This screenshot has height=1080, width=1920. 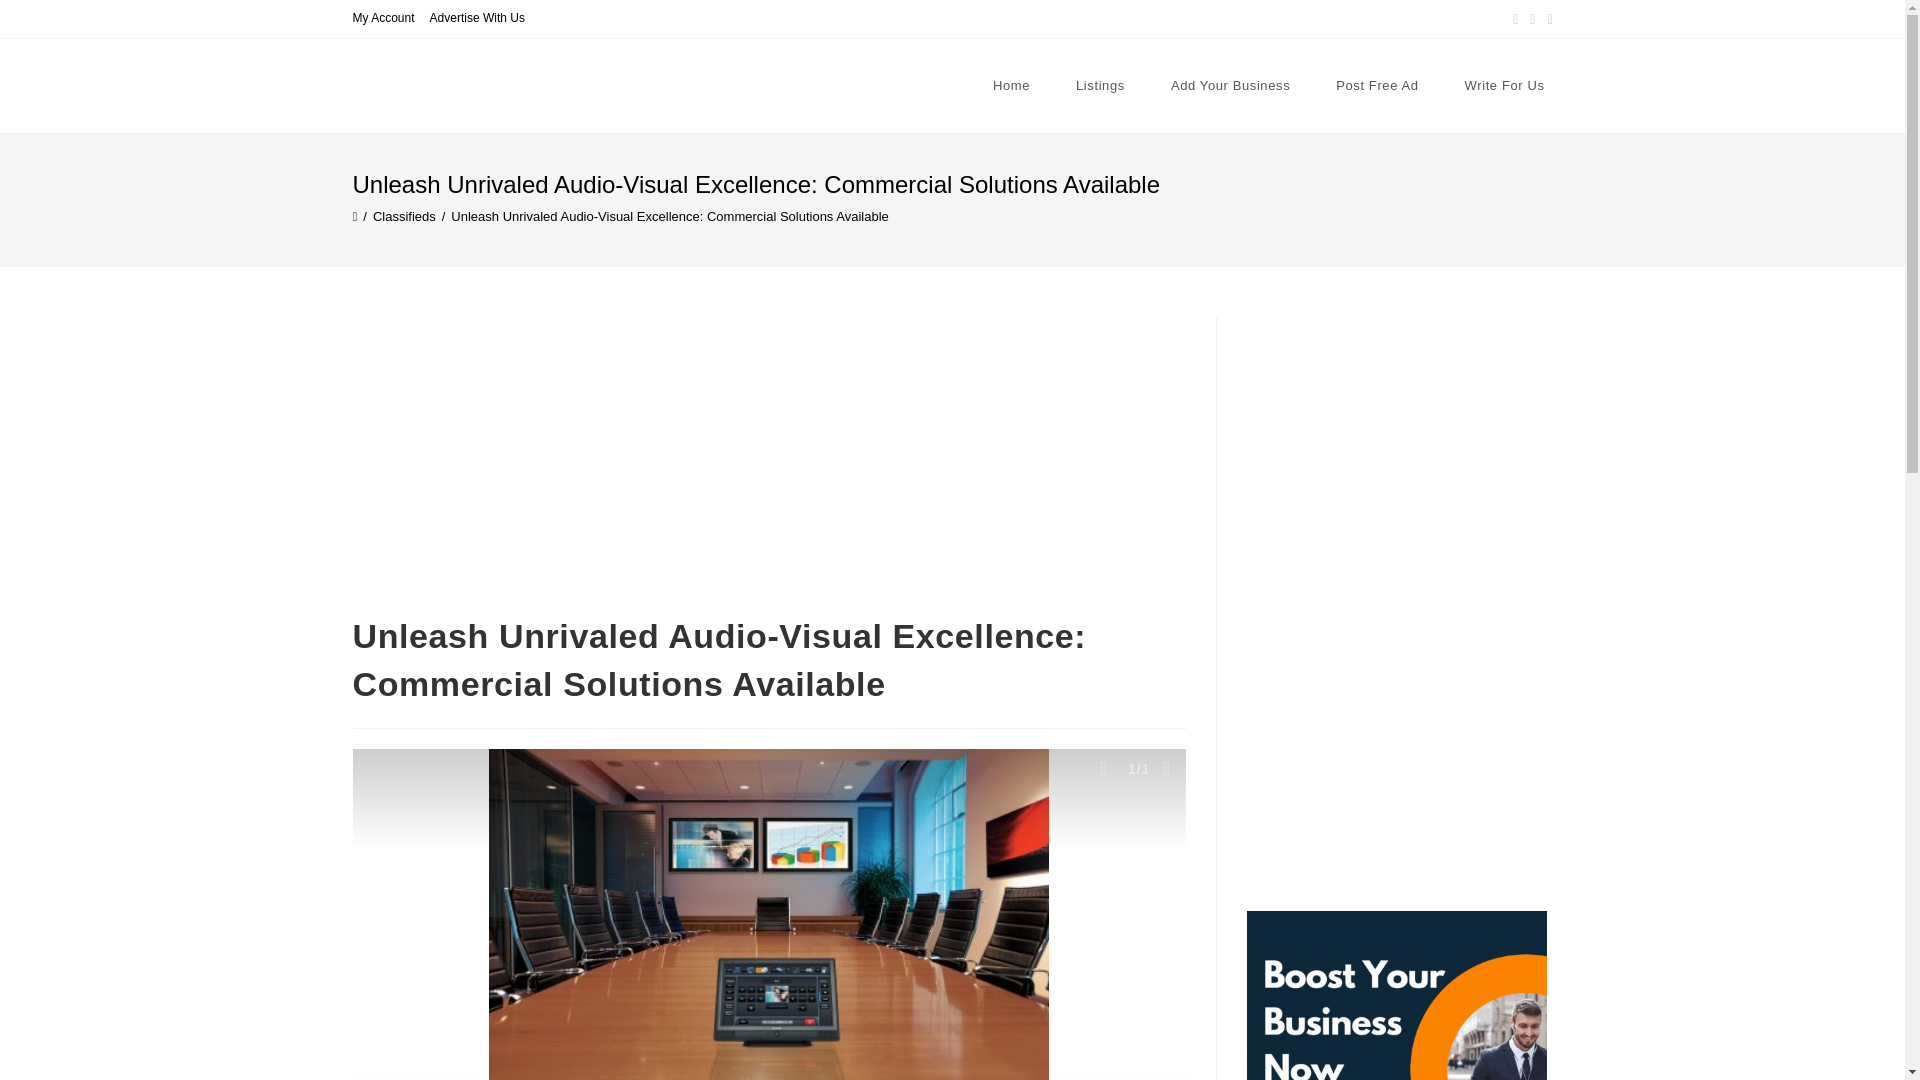 I want to click on Listings, so click(x=1100, y=86).